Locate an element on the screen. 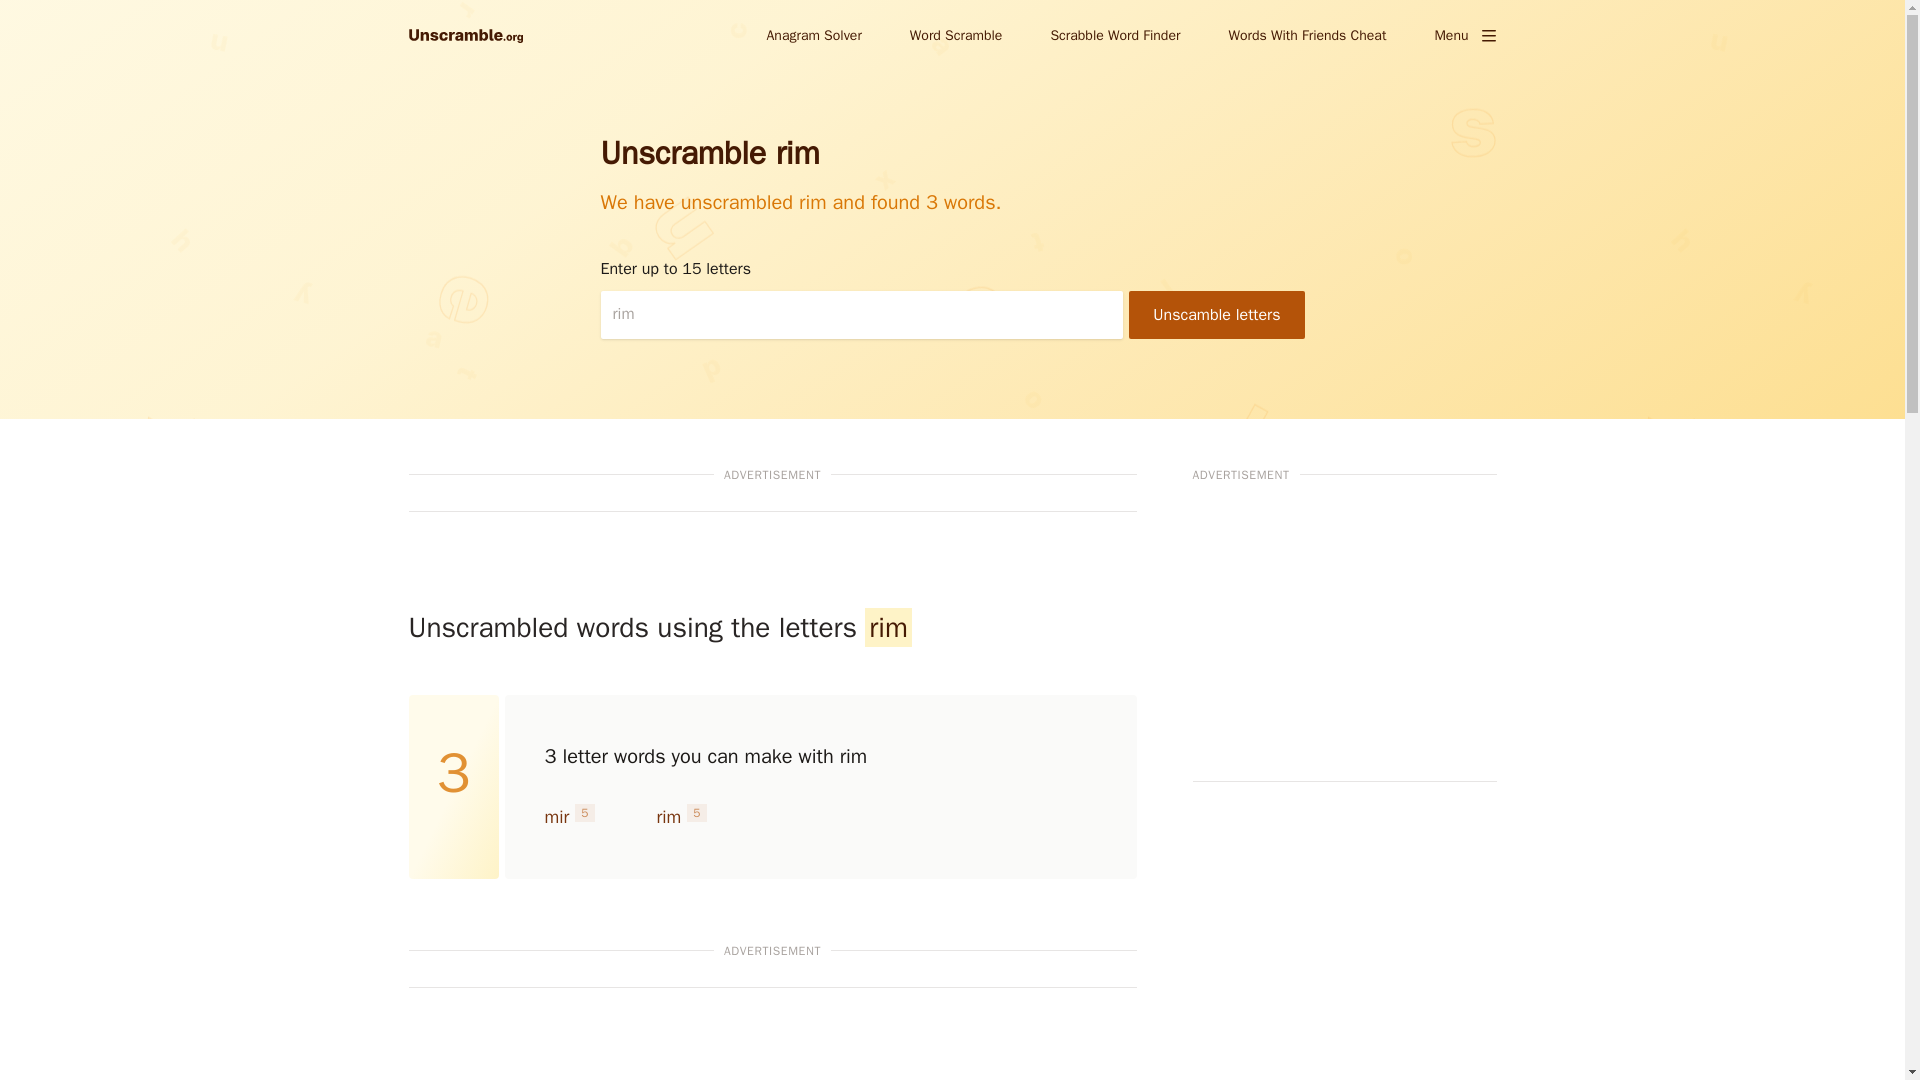 This screenshot has height=1080, width=1920. Words With Friends Cheat is located at coordinates (1306, 34).